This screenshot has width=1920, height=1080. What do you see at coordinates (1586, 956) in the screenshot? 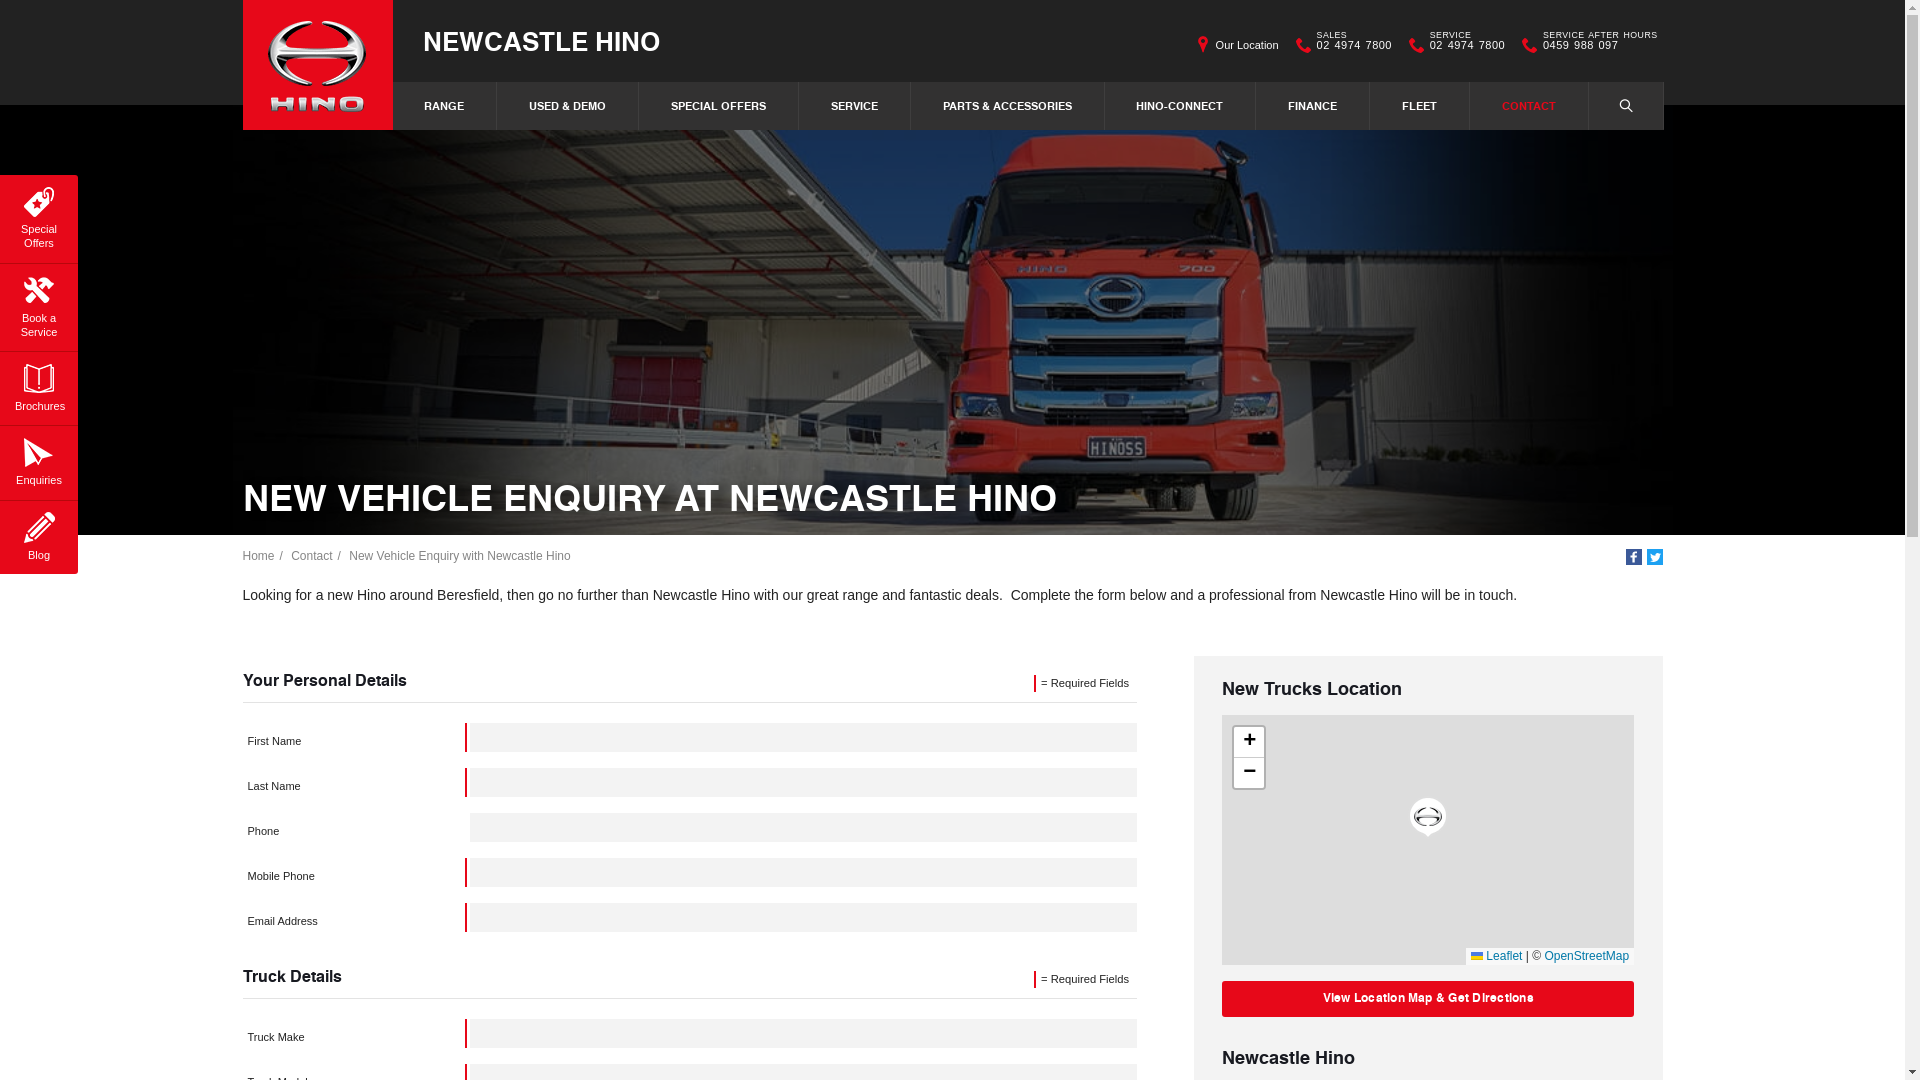
I see `OpenStreetMap` at bounding box center [1586, 956].